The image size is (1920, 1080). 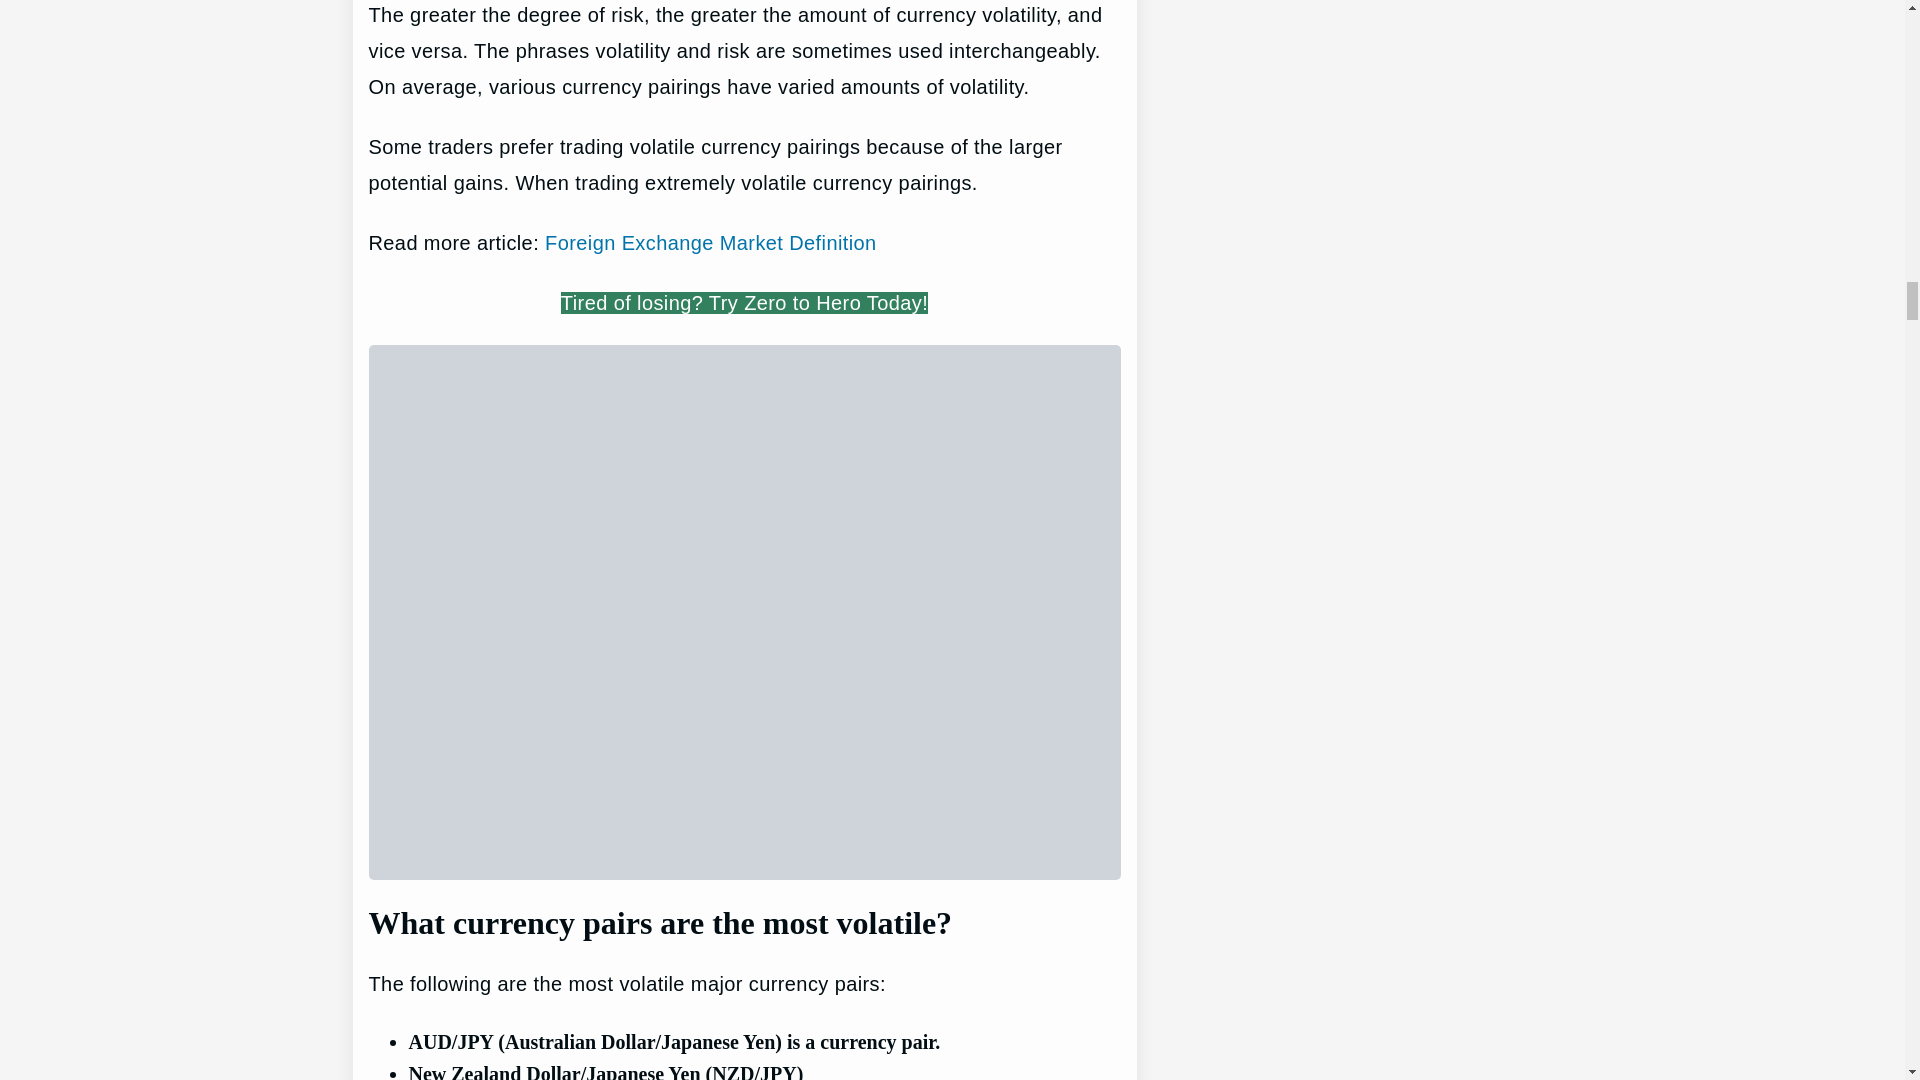 What do you see at coordinates (711, 242) in the screenshot?
I see `Foreign Exchange Market Definition` at bounding box center [711, 242].